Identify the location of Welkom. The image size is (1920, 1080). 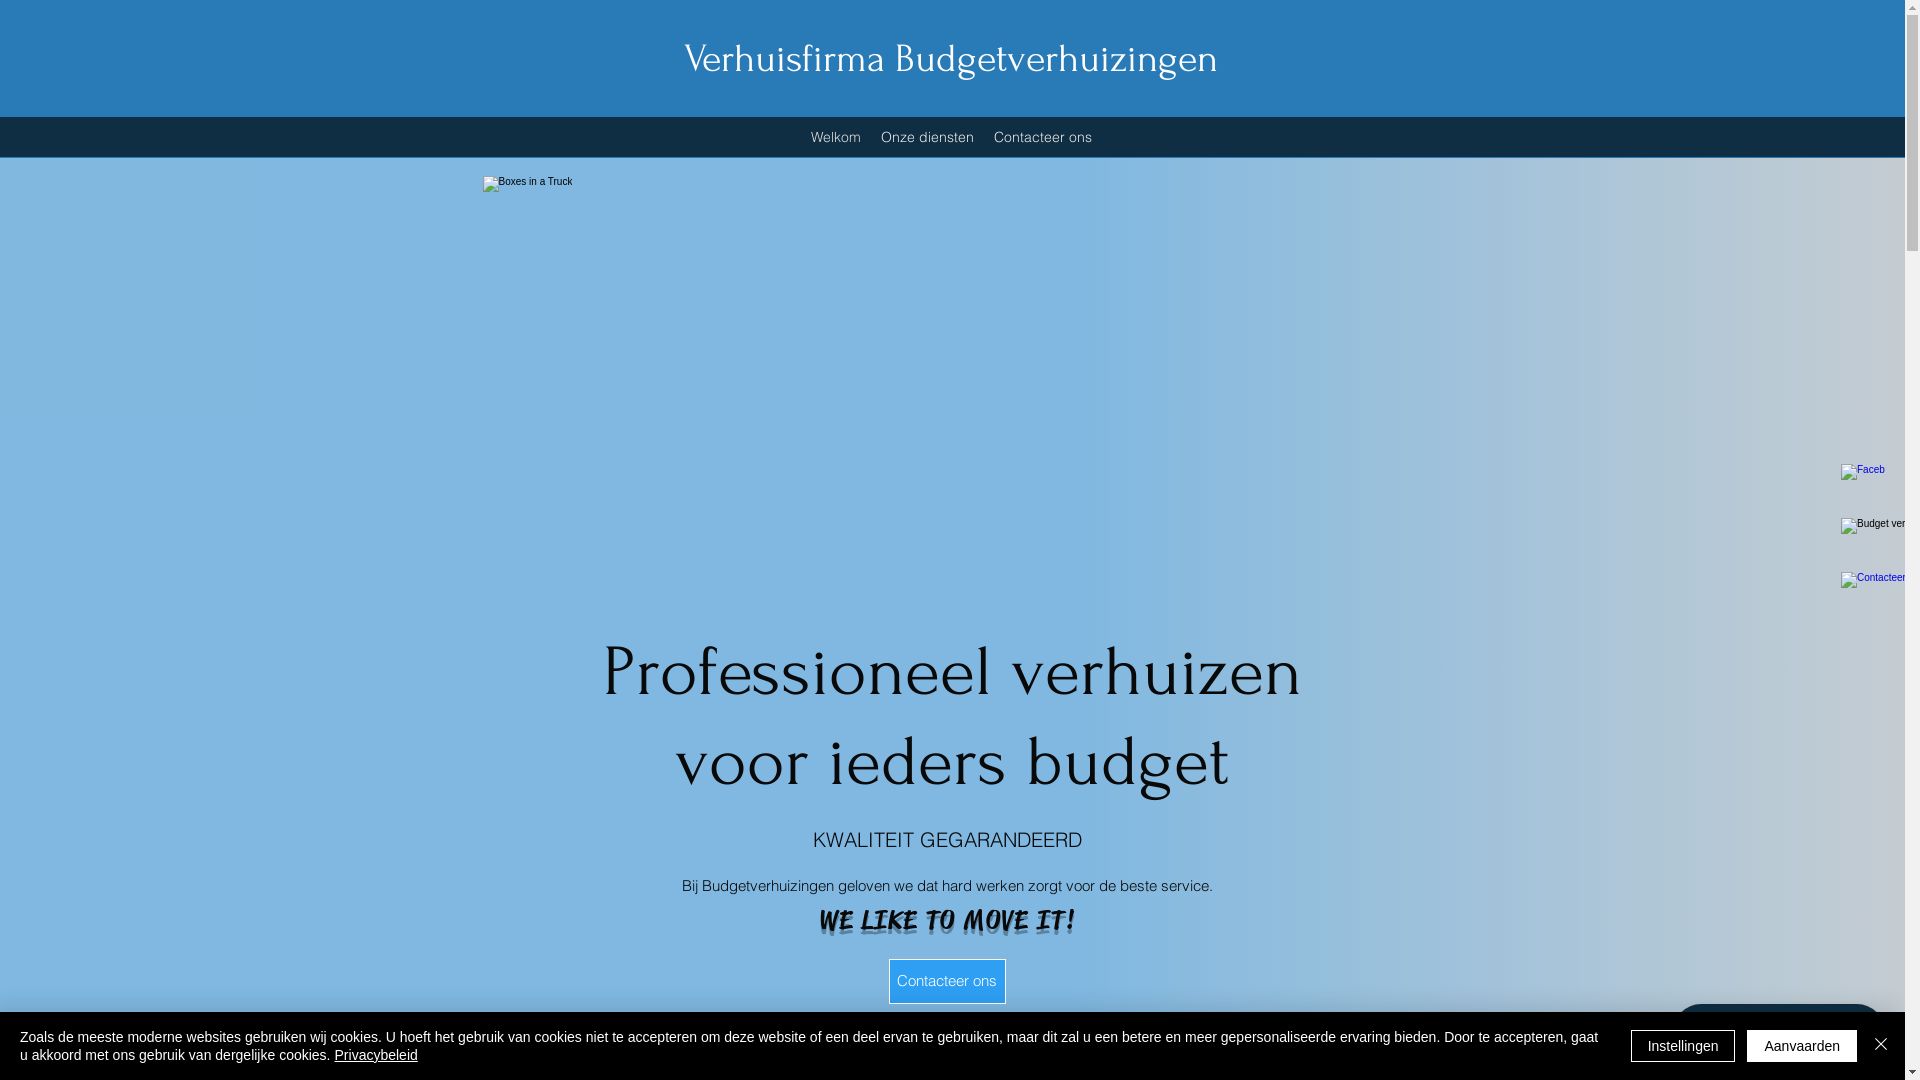
(836, 137).